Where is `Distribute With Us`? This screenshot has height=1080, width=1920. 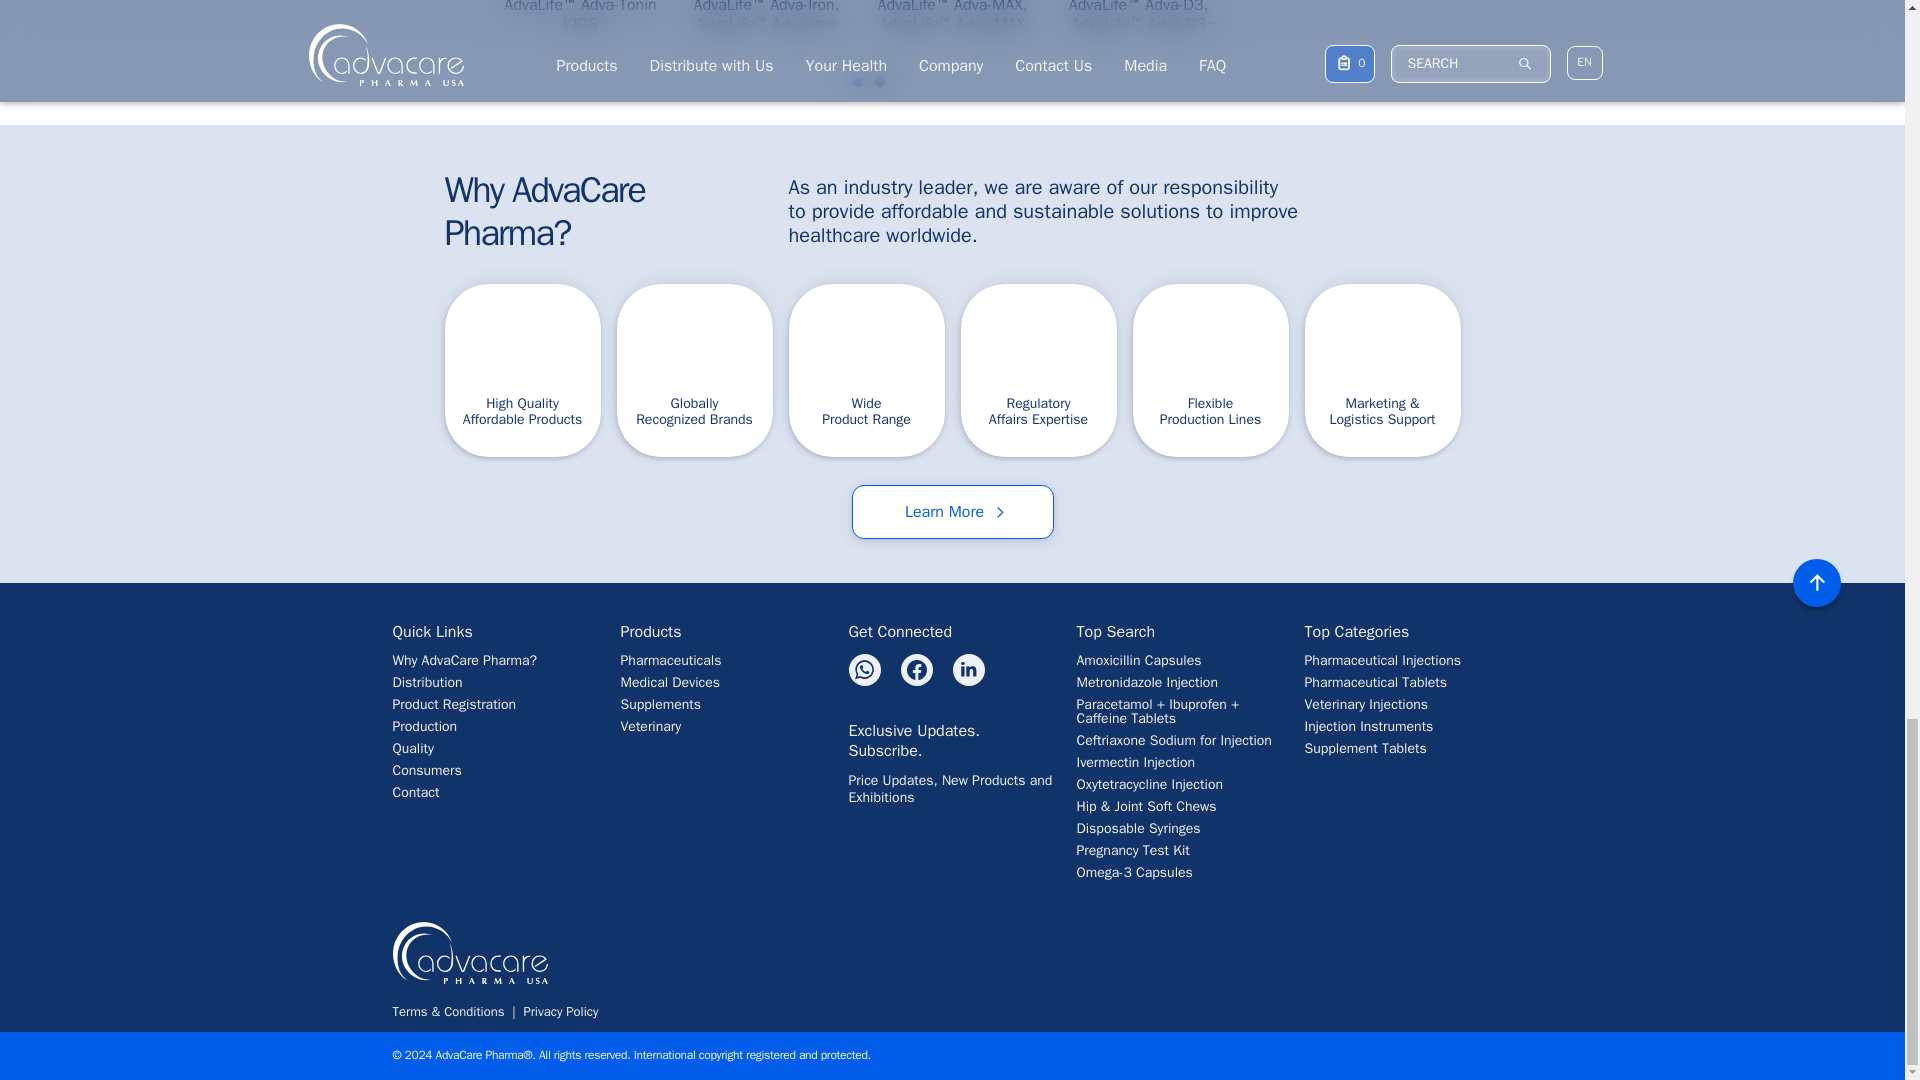 Distribute With Us is located at coordinates (495, 661).